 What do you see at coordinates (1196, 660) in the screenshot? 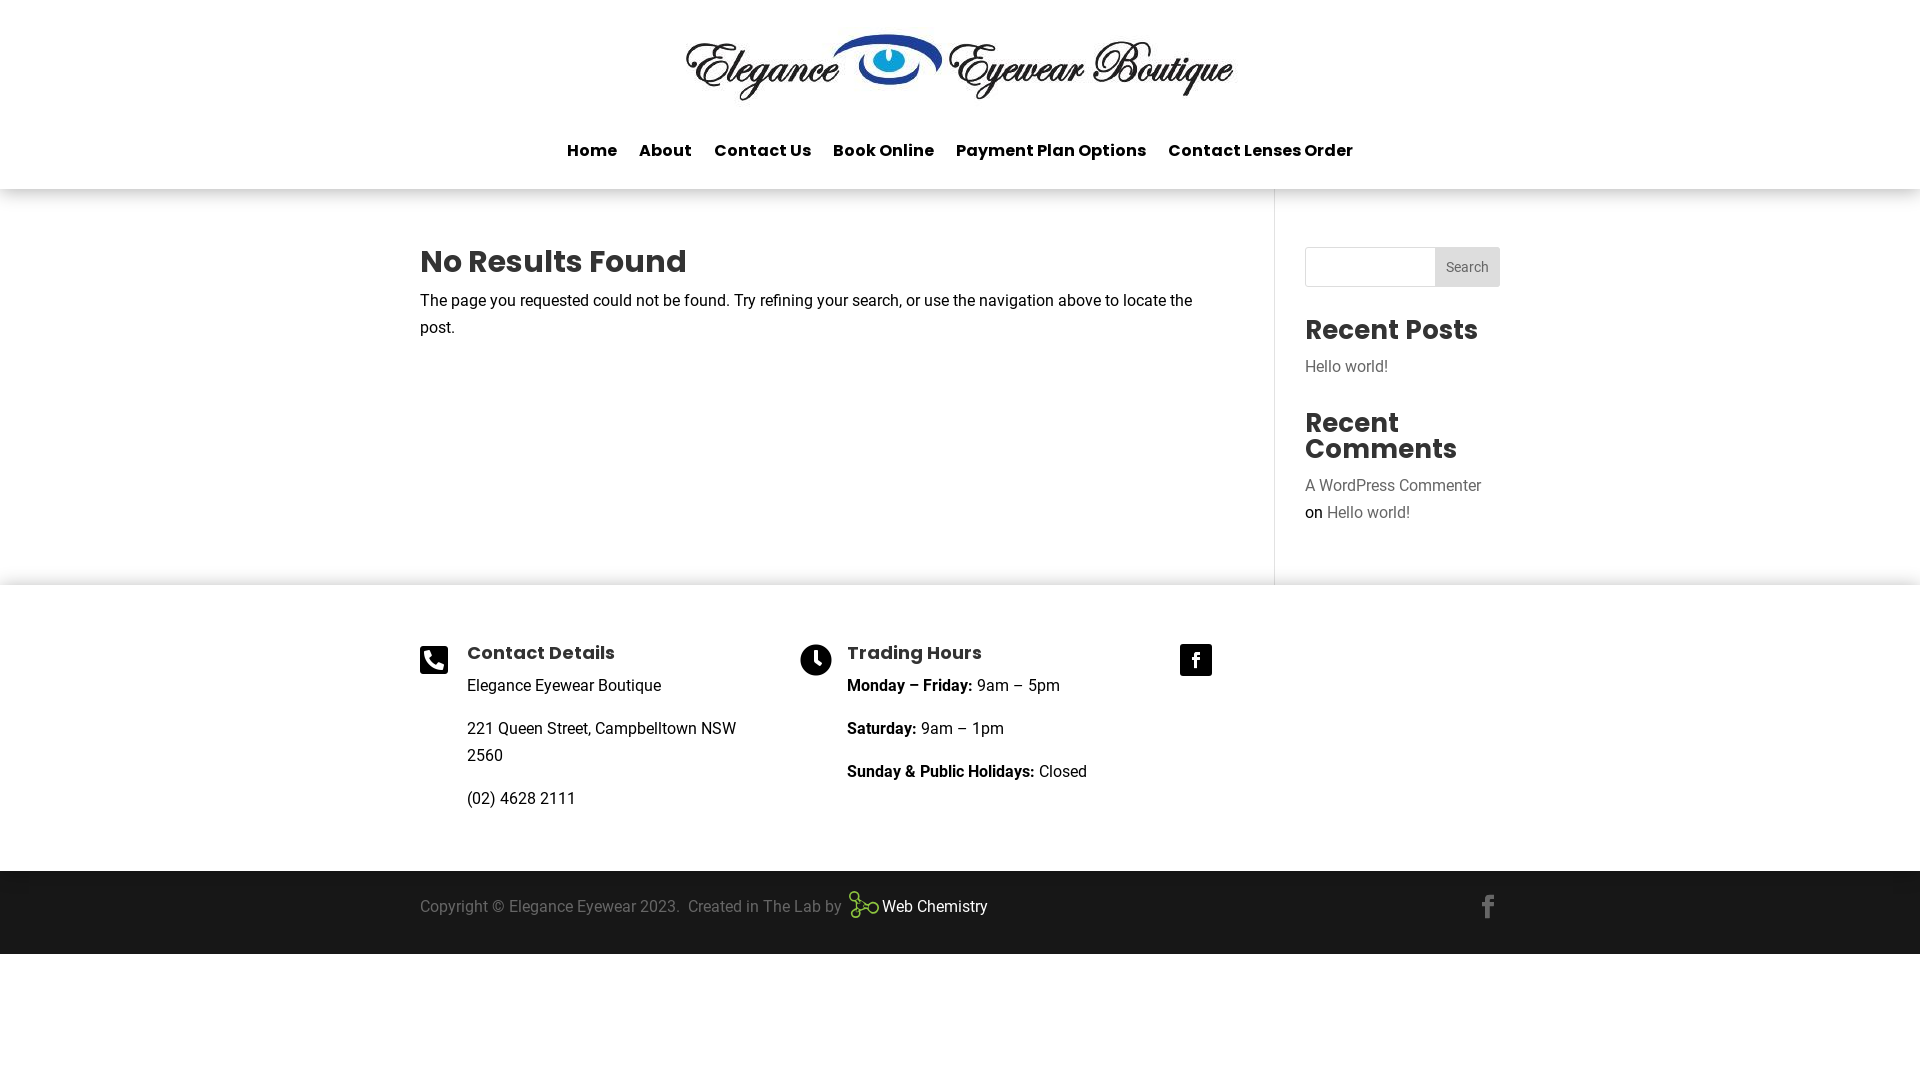
I see `Follow on Facebook` at bounding box center [1196, 660].